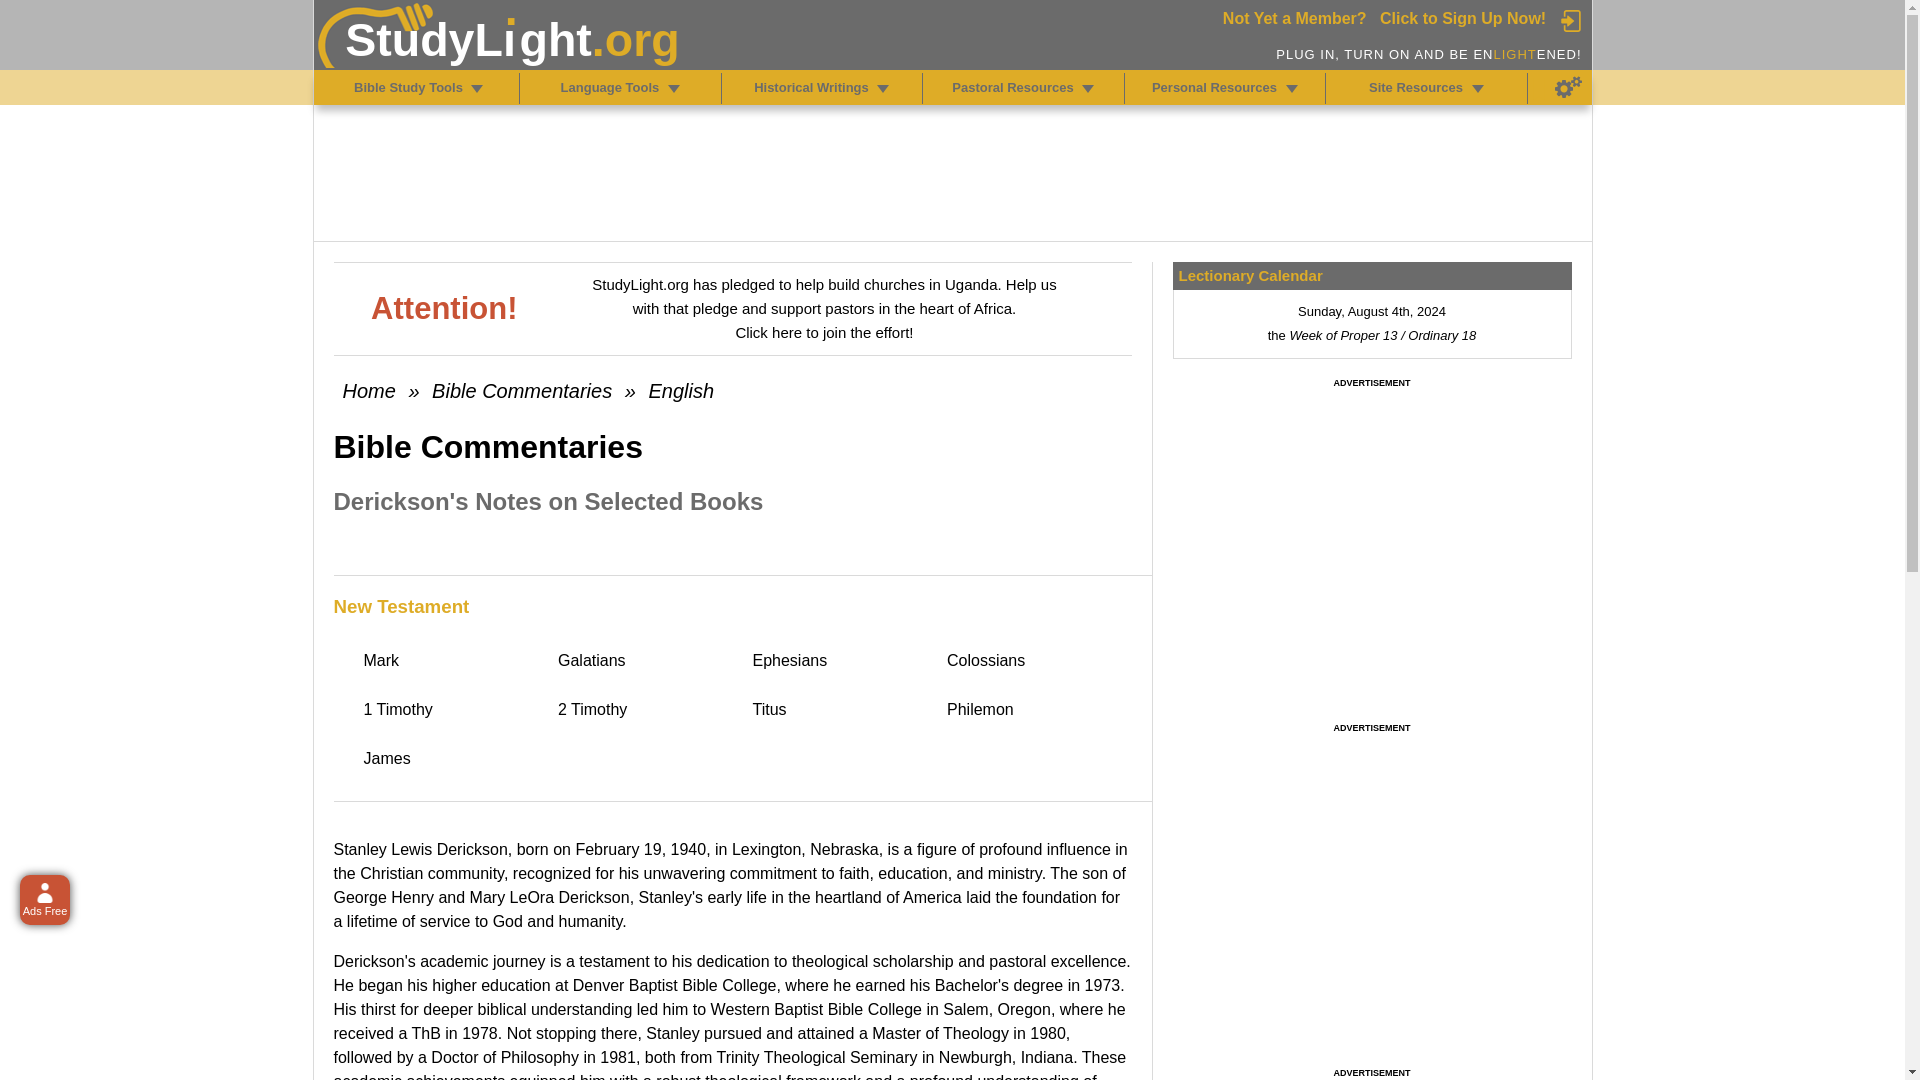  I want to click on Ephesians, so click(840, 660).